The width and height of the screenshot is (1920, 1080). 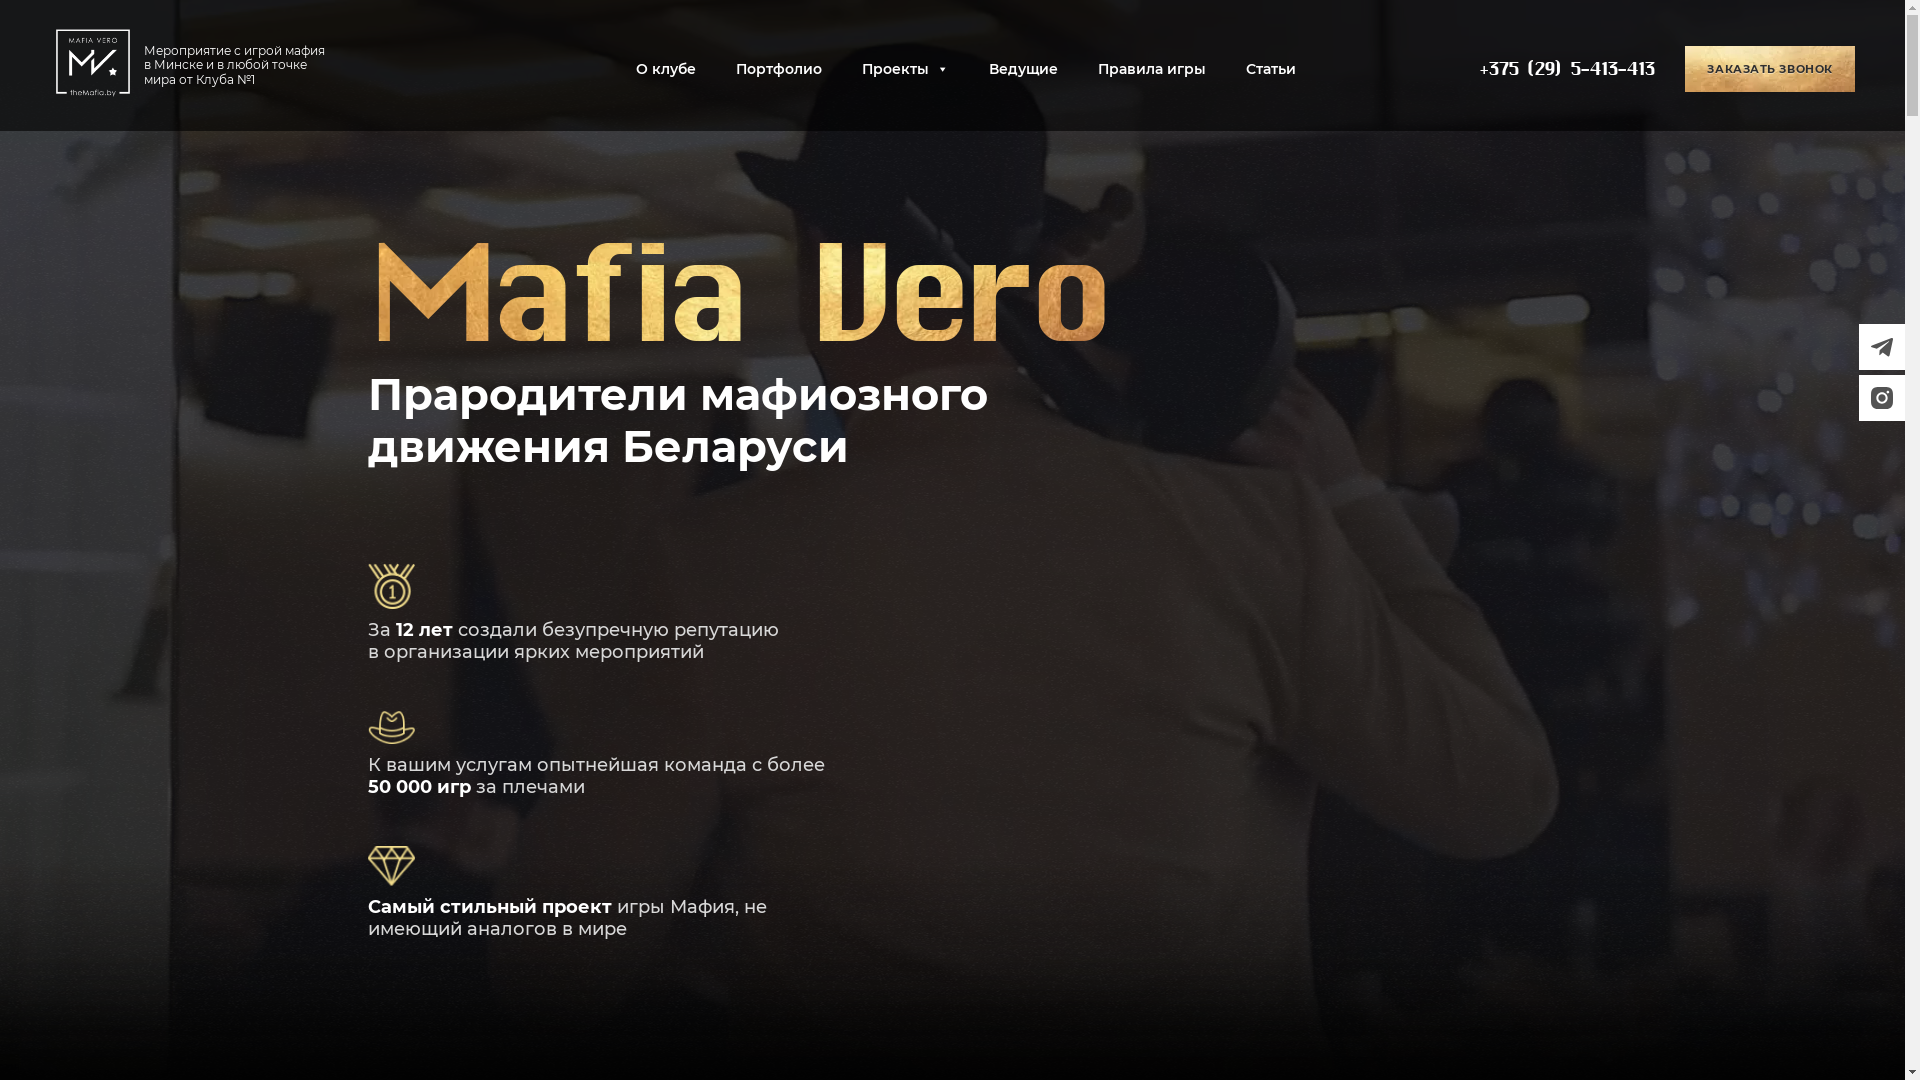 I want to click on +375 (29) 5-413-413, so click(x=1566, y=69).